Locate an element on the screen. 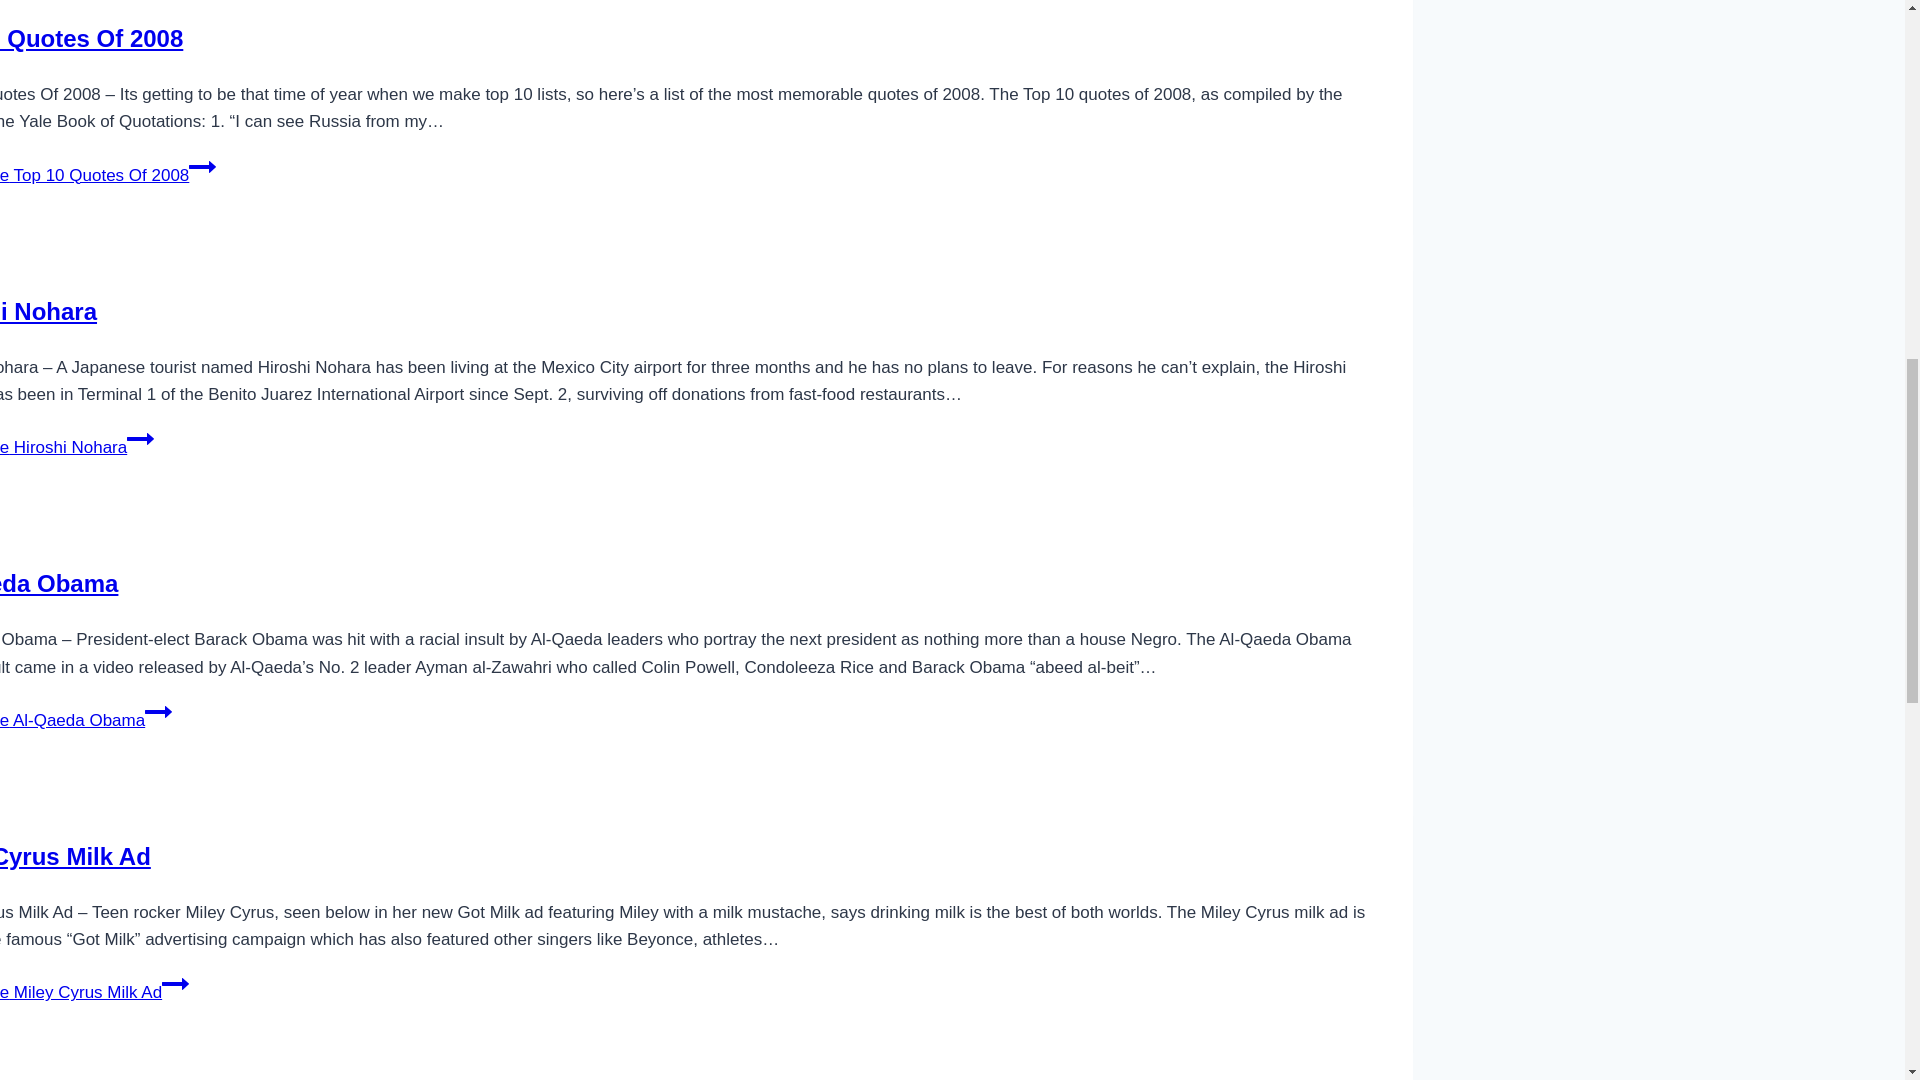  Continue is located at coordinates (174, 983).